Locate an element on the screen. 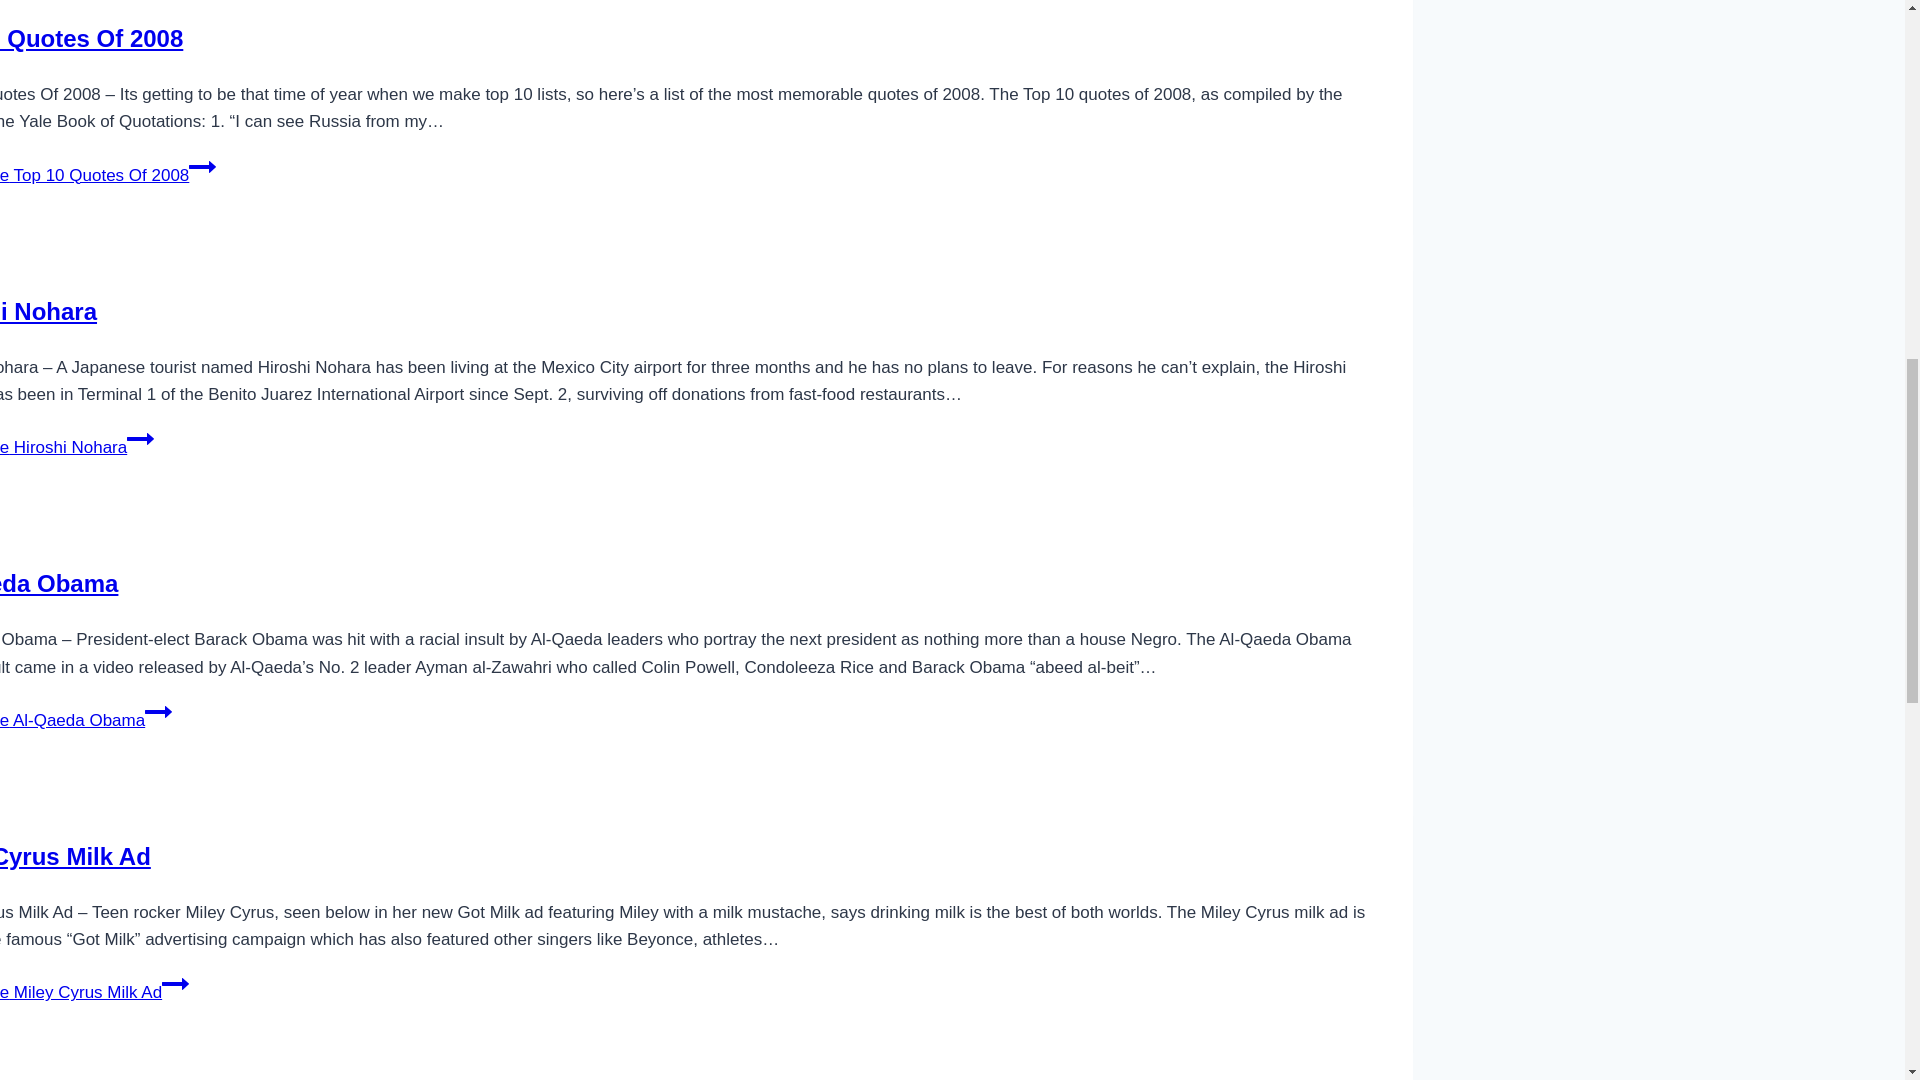  Continue is located at coordinates (174, 983).